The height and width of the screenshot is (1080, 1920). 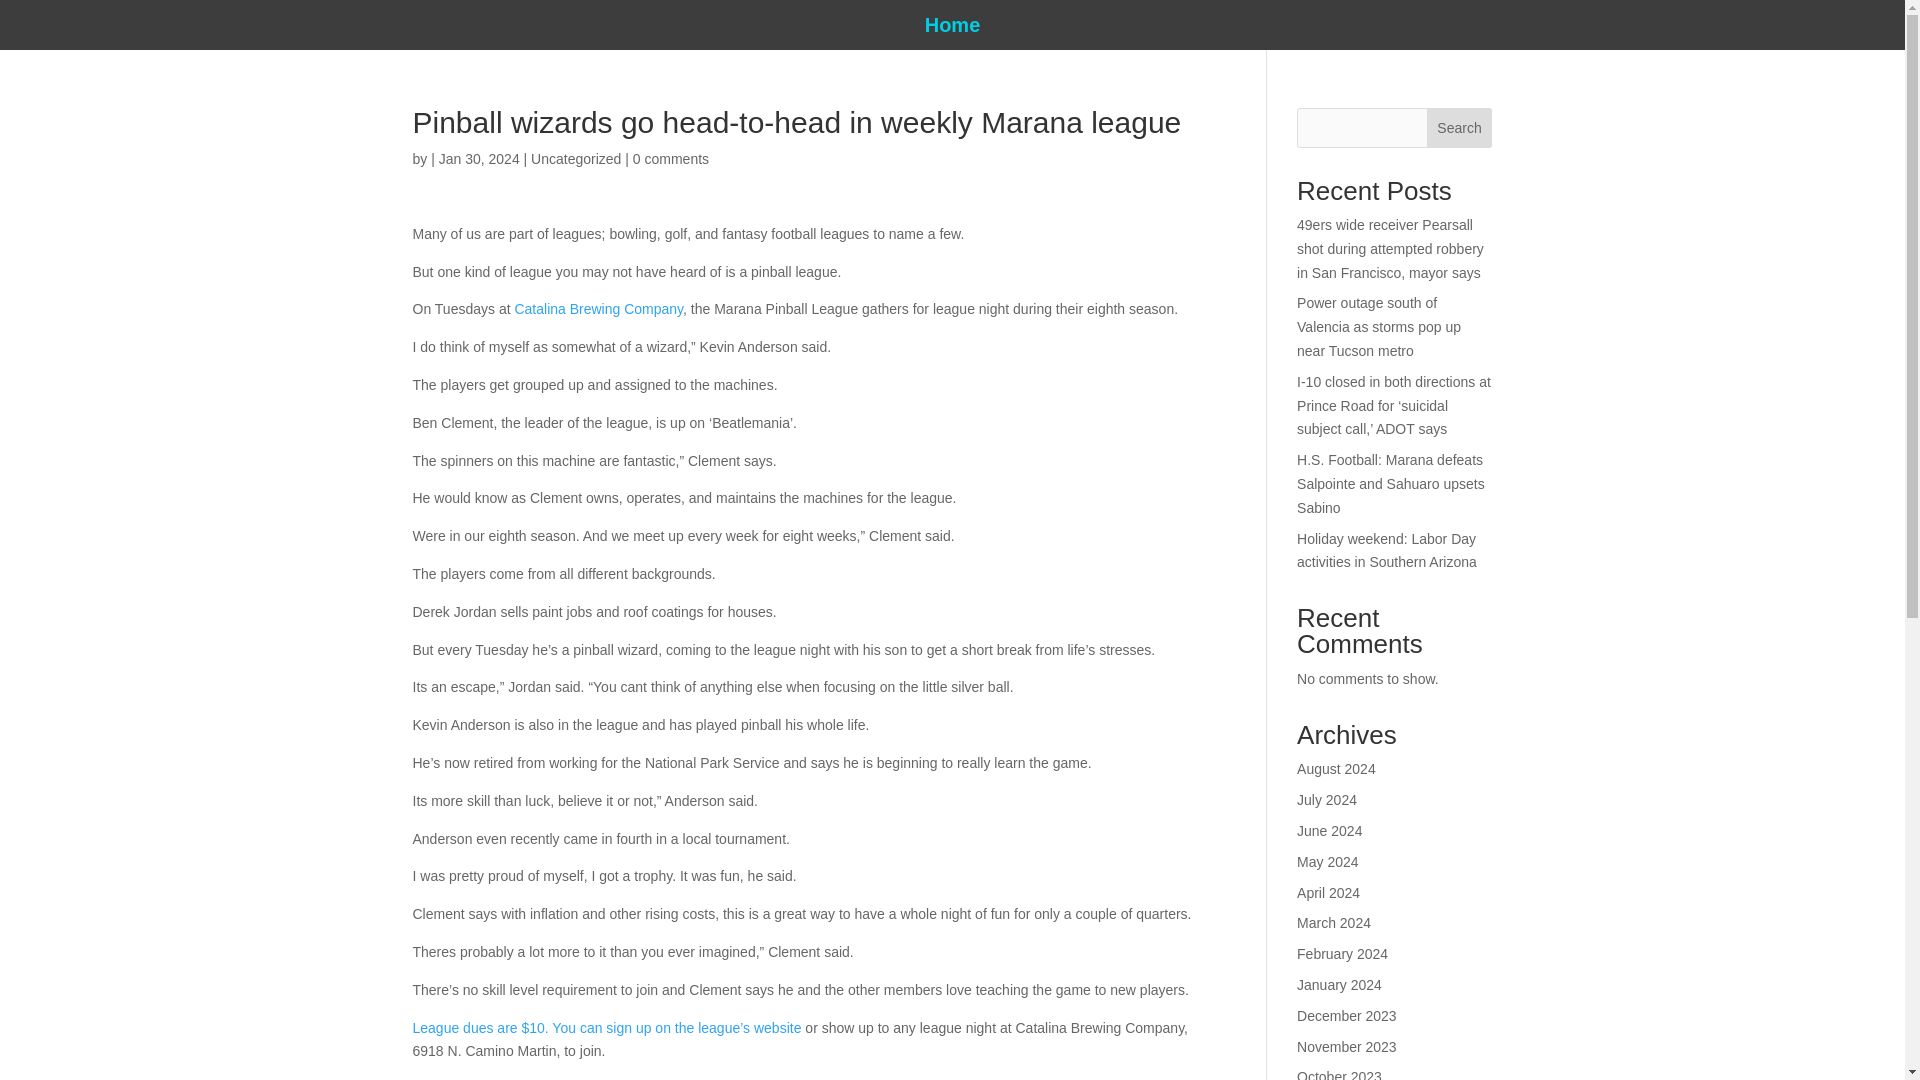 What do you see at coordinates (1347, 1046) in the screenshot?
I see `November 2023` at bounding box center [1347, 1046].